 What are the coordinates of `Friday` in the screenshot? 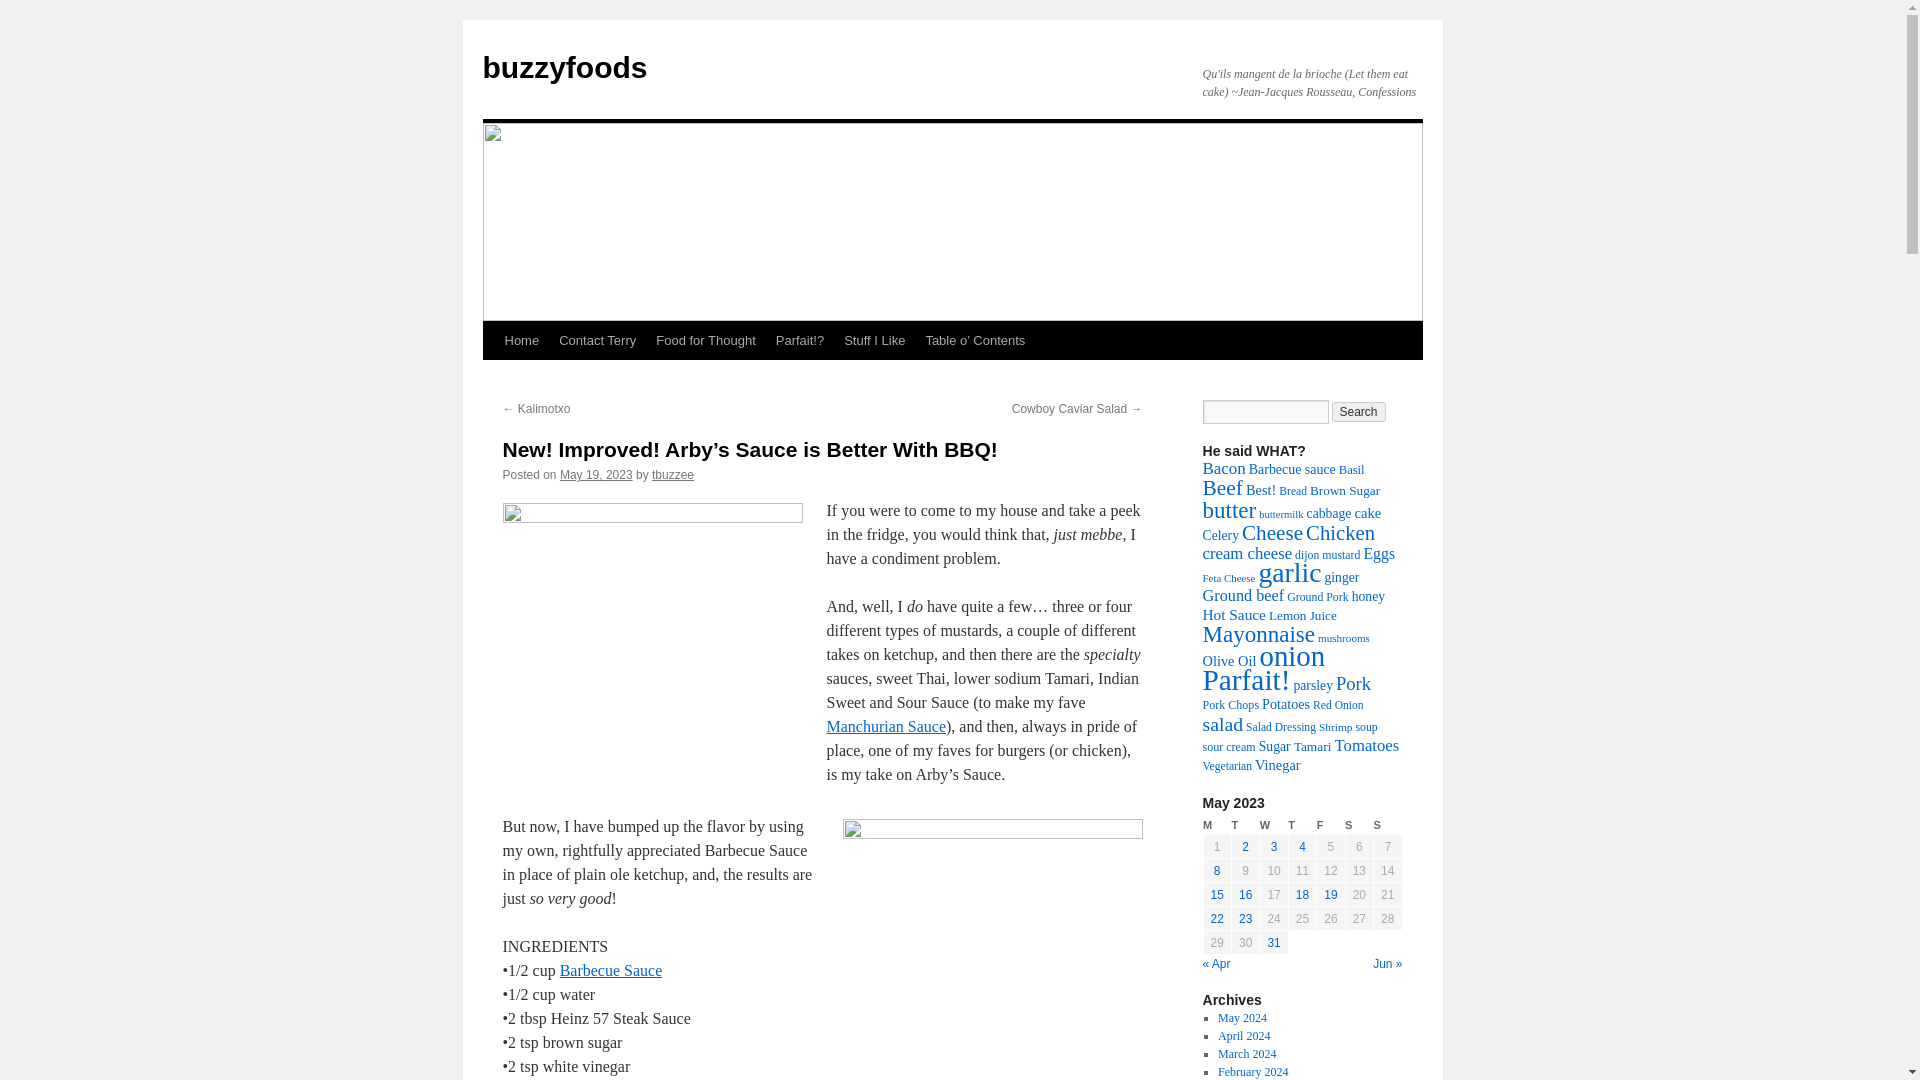 It's located at (1331, 825).